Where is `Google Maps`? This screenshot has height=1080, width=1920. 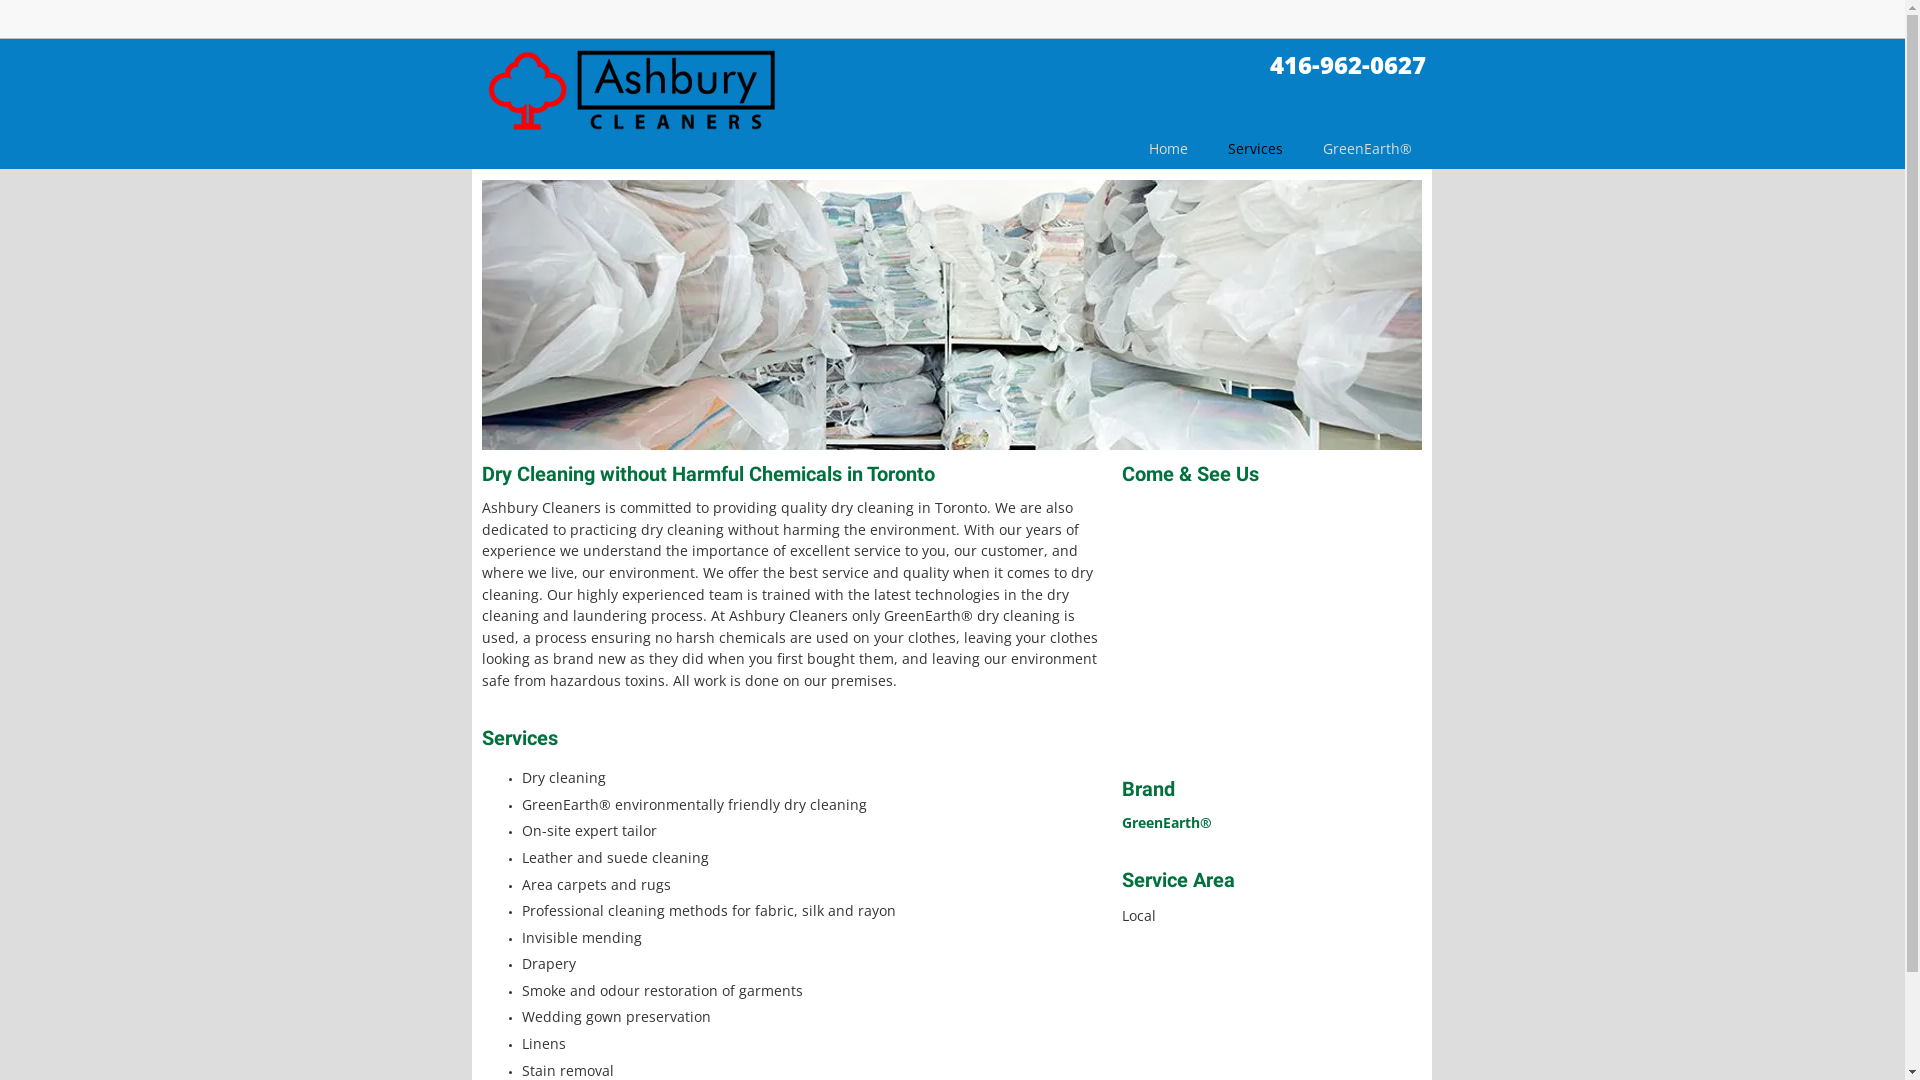
Google Maps is located at coordinates (1272, 629).